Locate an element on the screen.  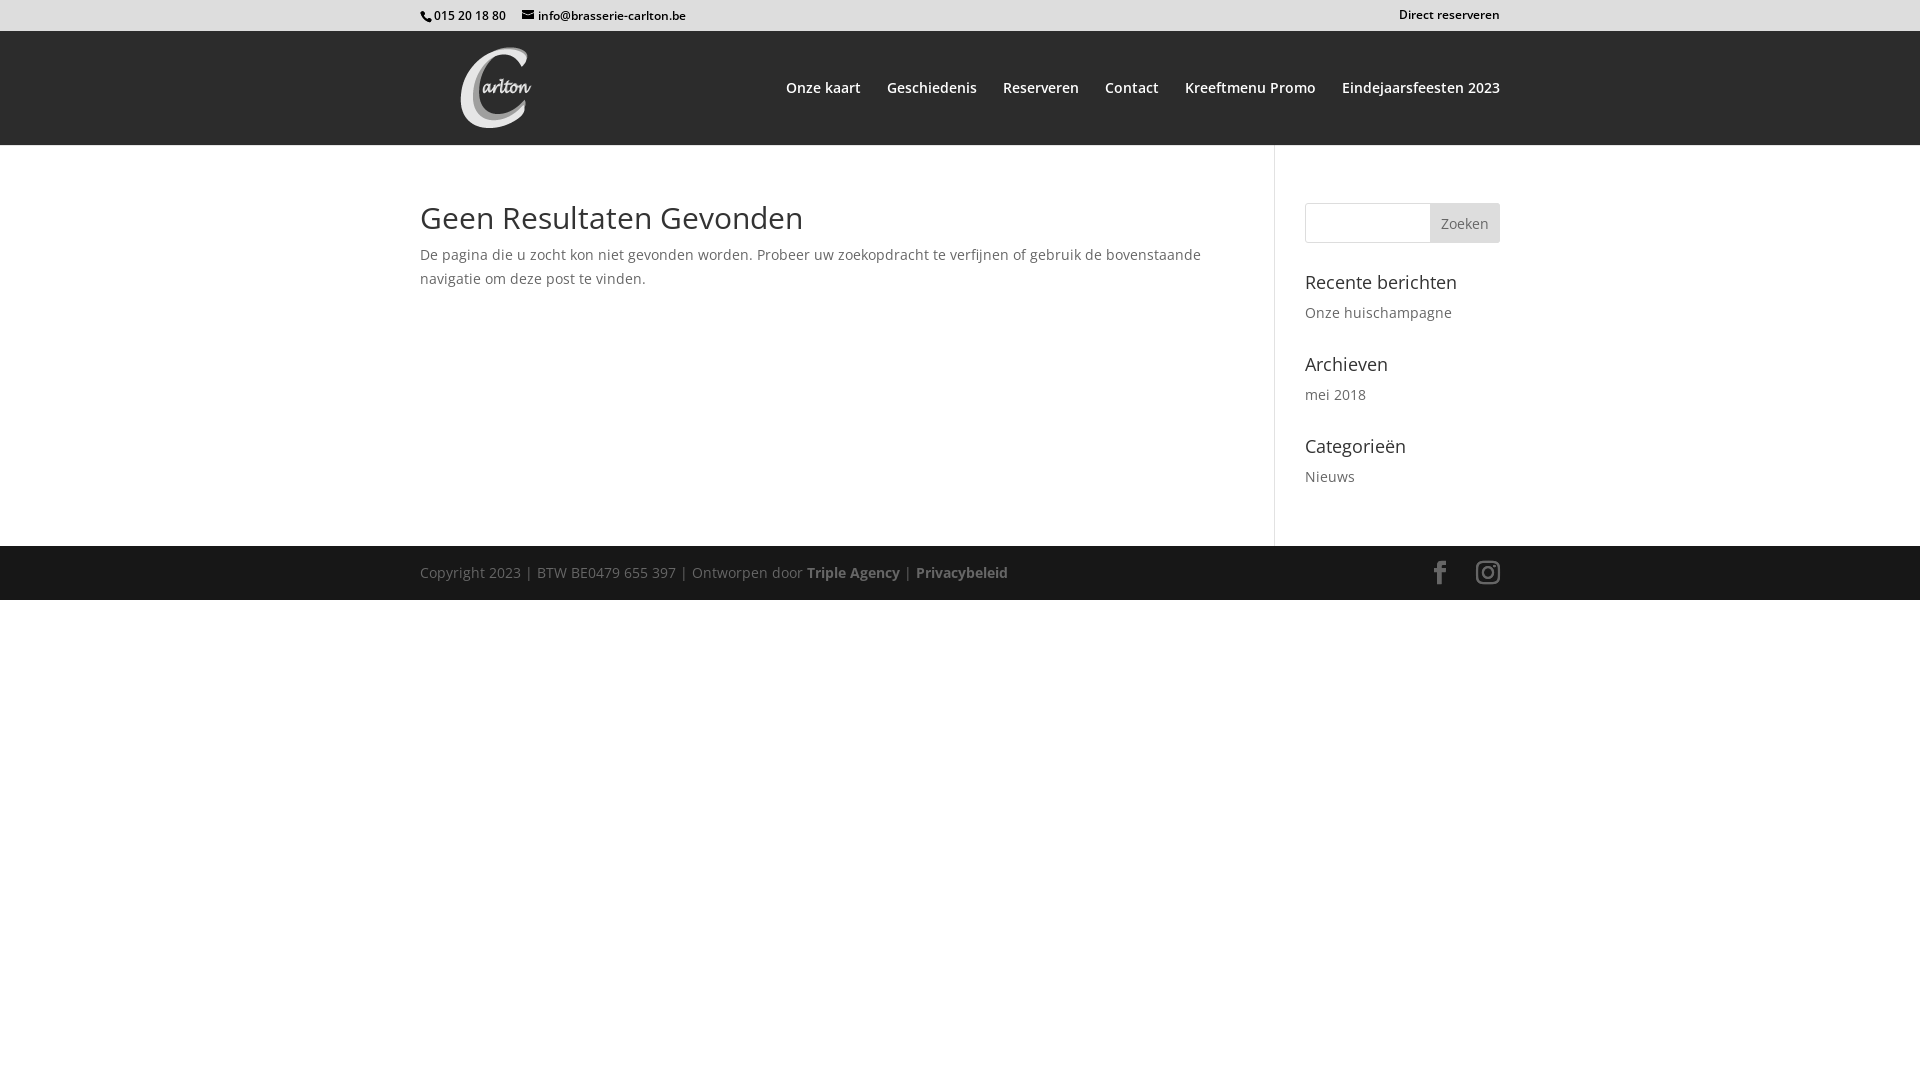
Direct reserveren is located at coordinates (1450, 20).